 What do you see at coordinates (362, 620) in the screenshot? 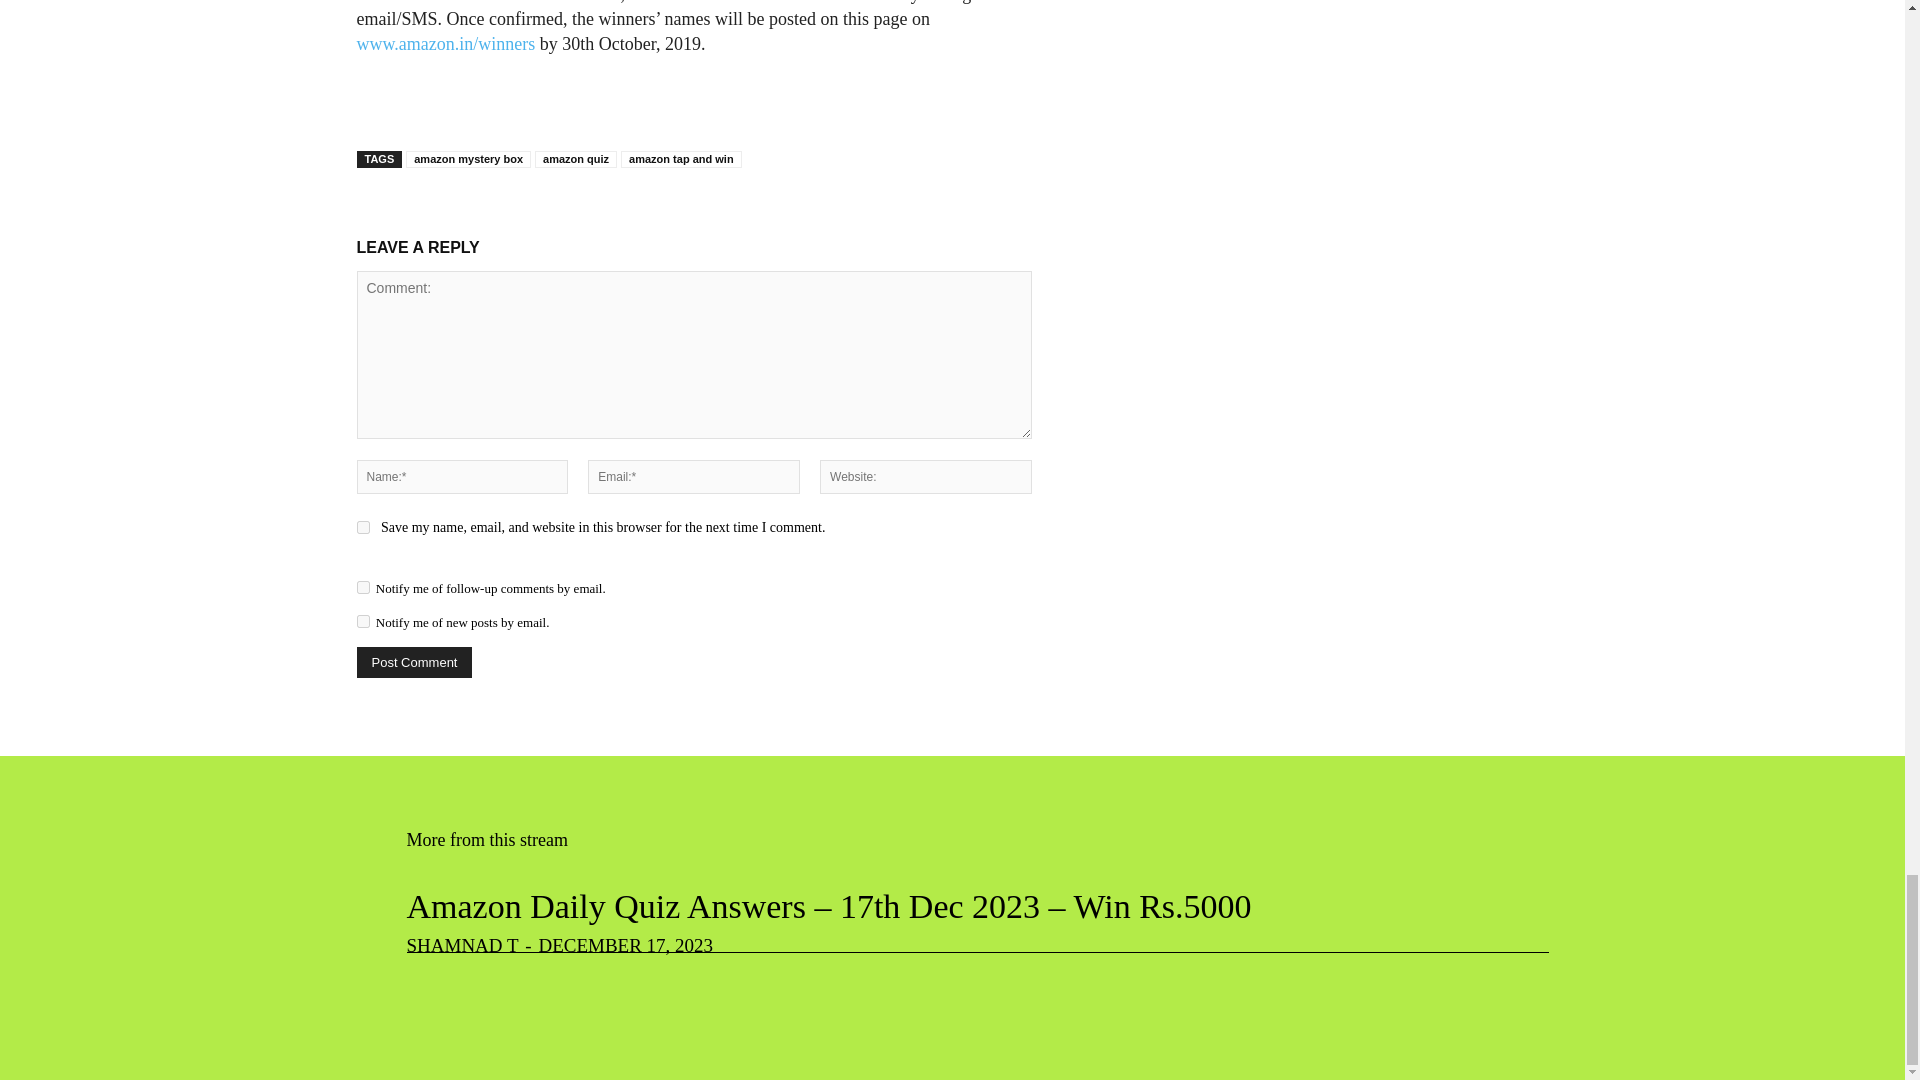
I see `subscribe` at bounding box center [362, 620].